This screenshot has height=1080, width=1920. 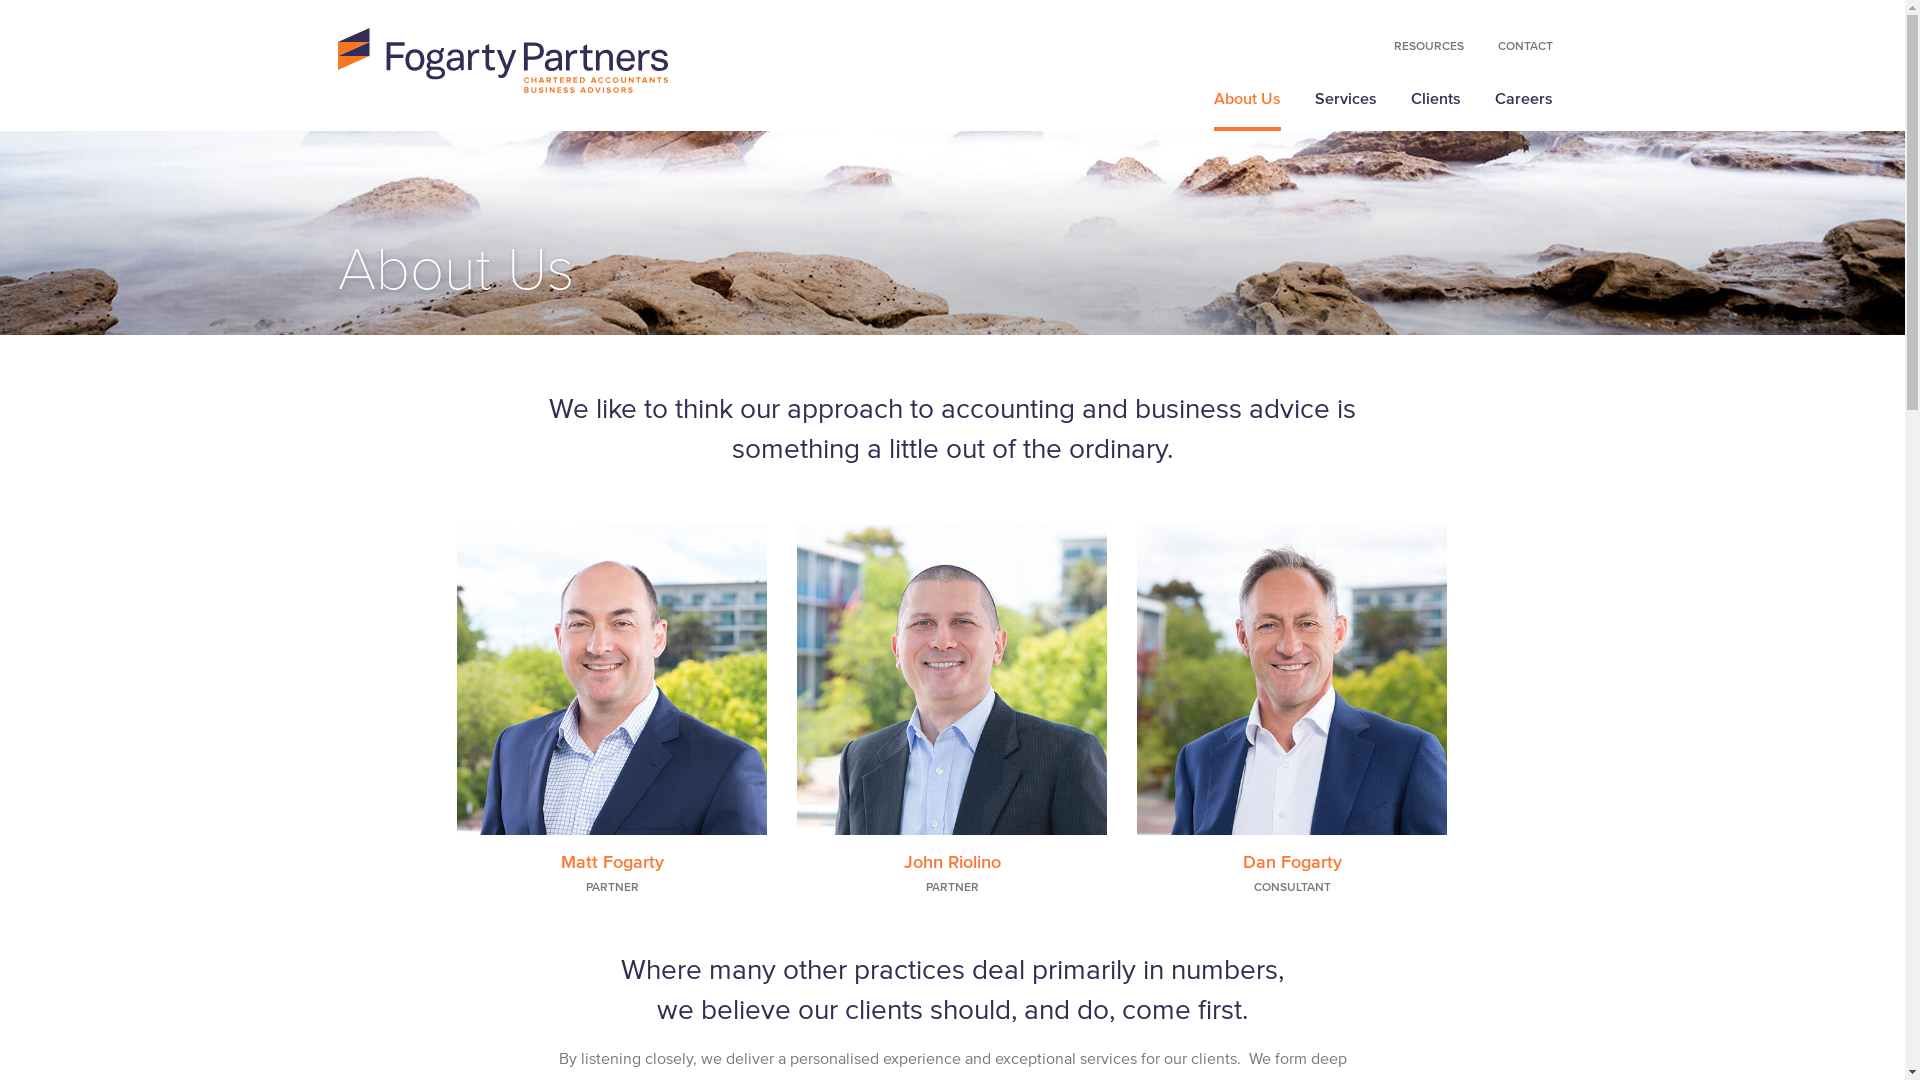 I want to click on CONTACT, so click(x=1526, y=54).